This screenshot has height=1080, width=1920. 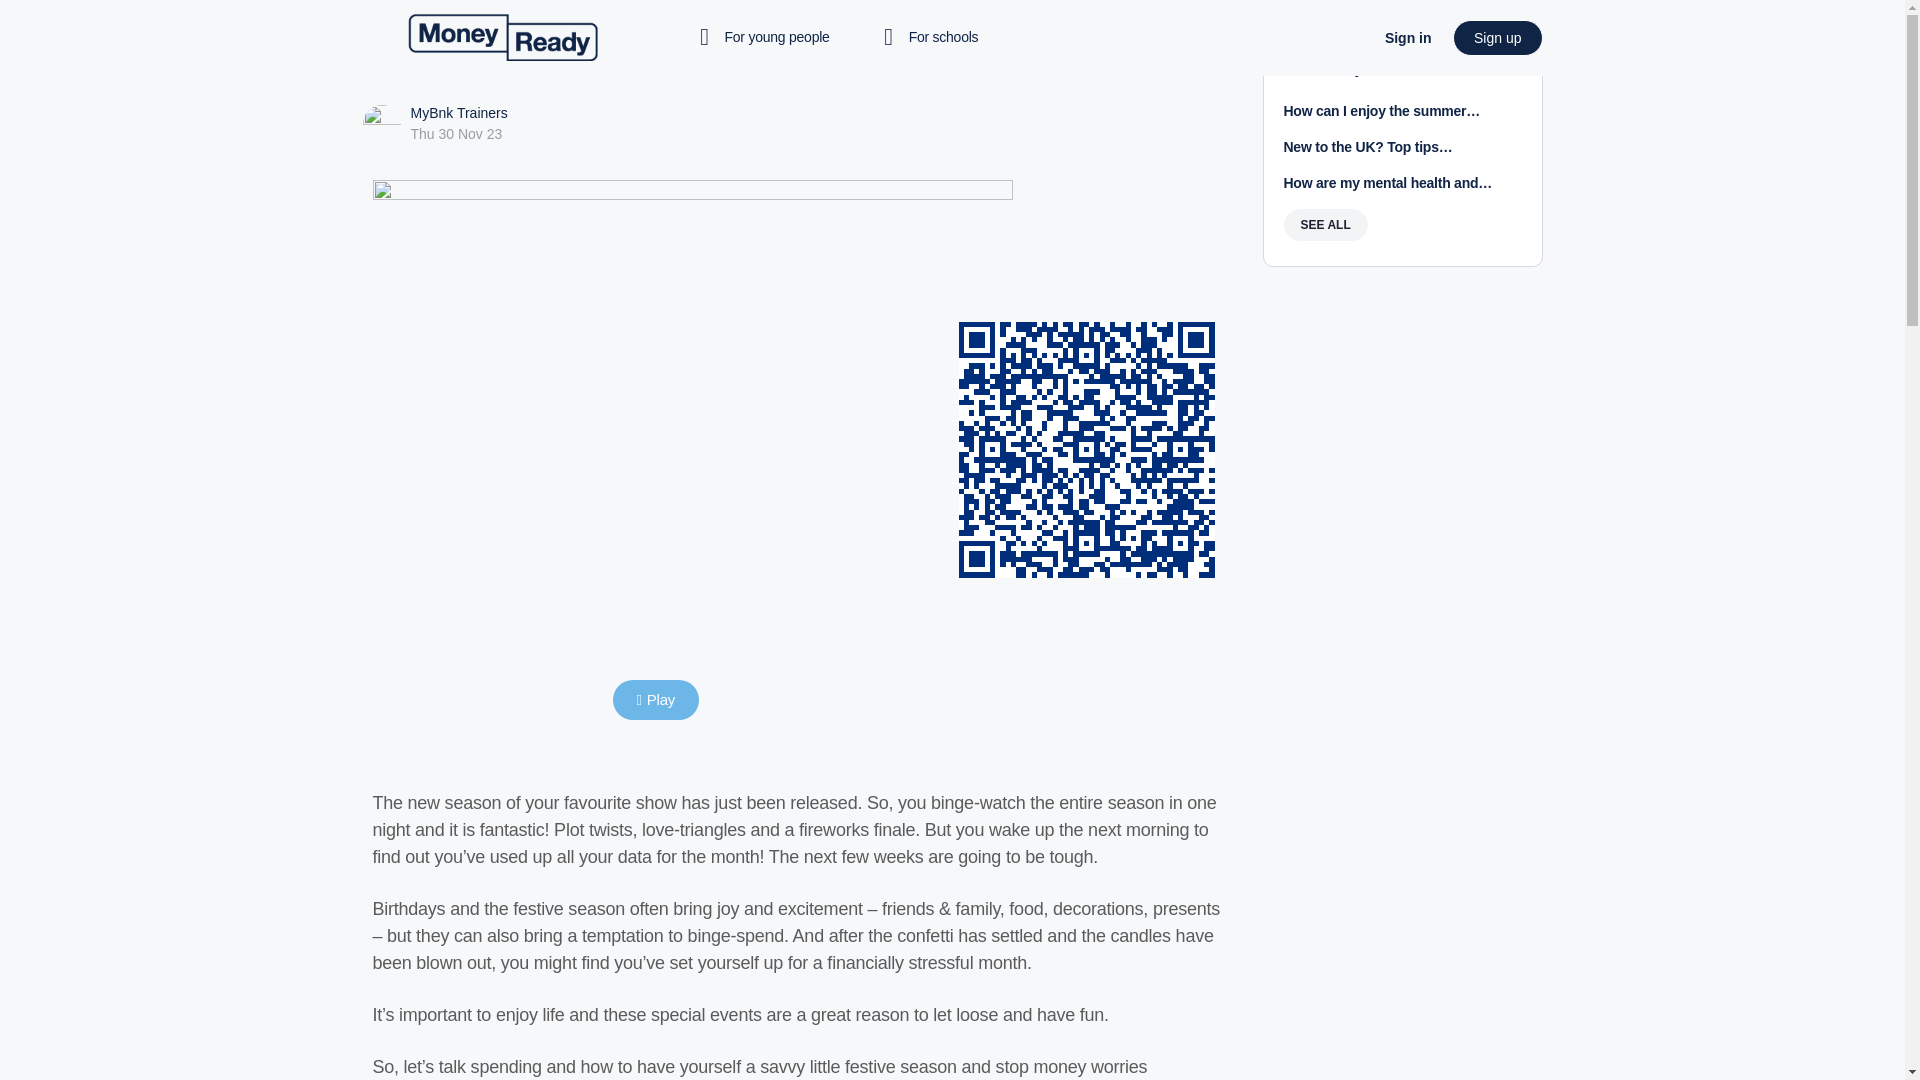 What do you see at coordinates (458, 112) in the screenshot?
I see `MyBnk Trainers` at bounding box center [458, 112].